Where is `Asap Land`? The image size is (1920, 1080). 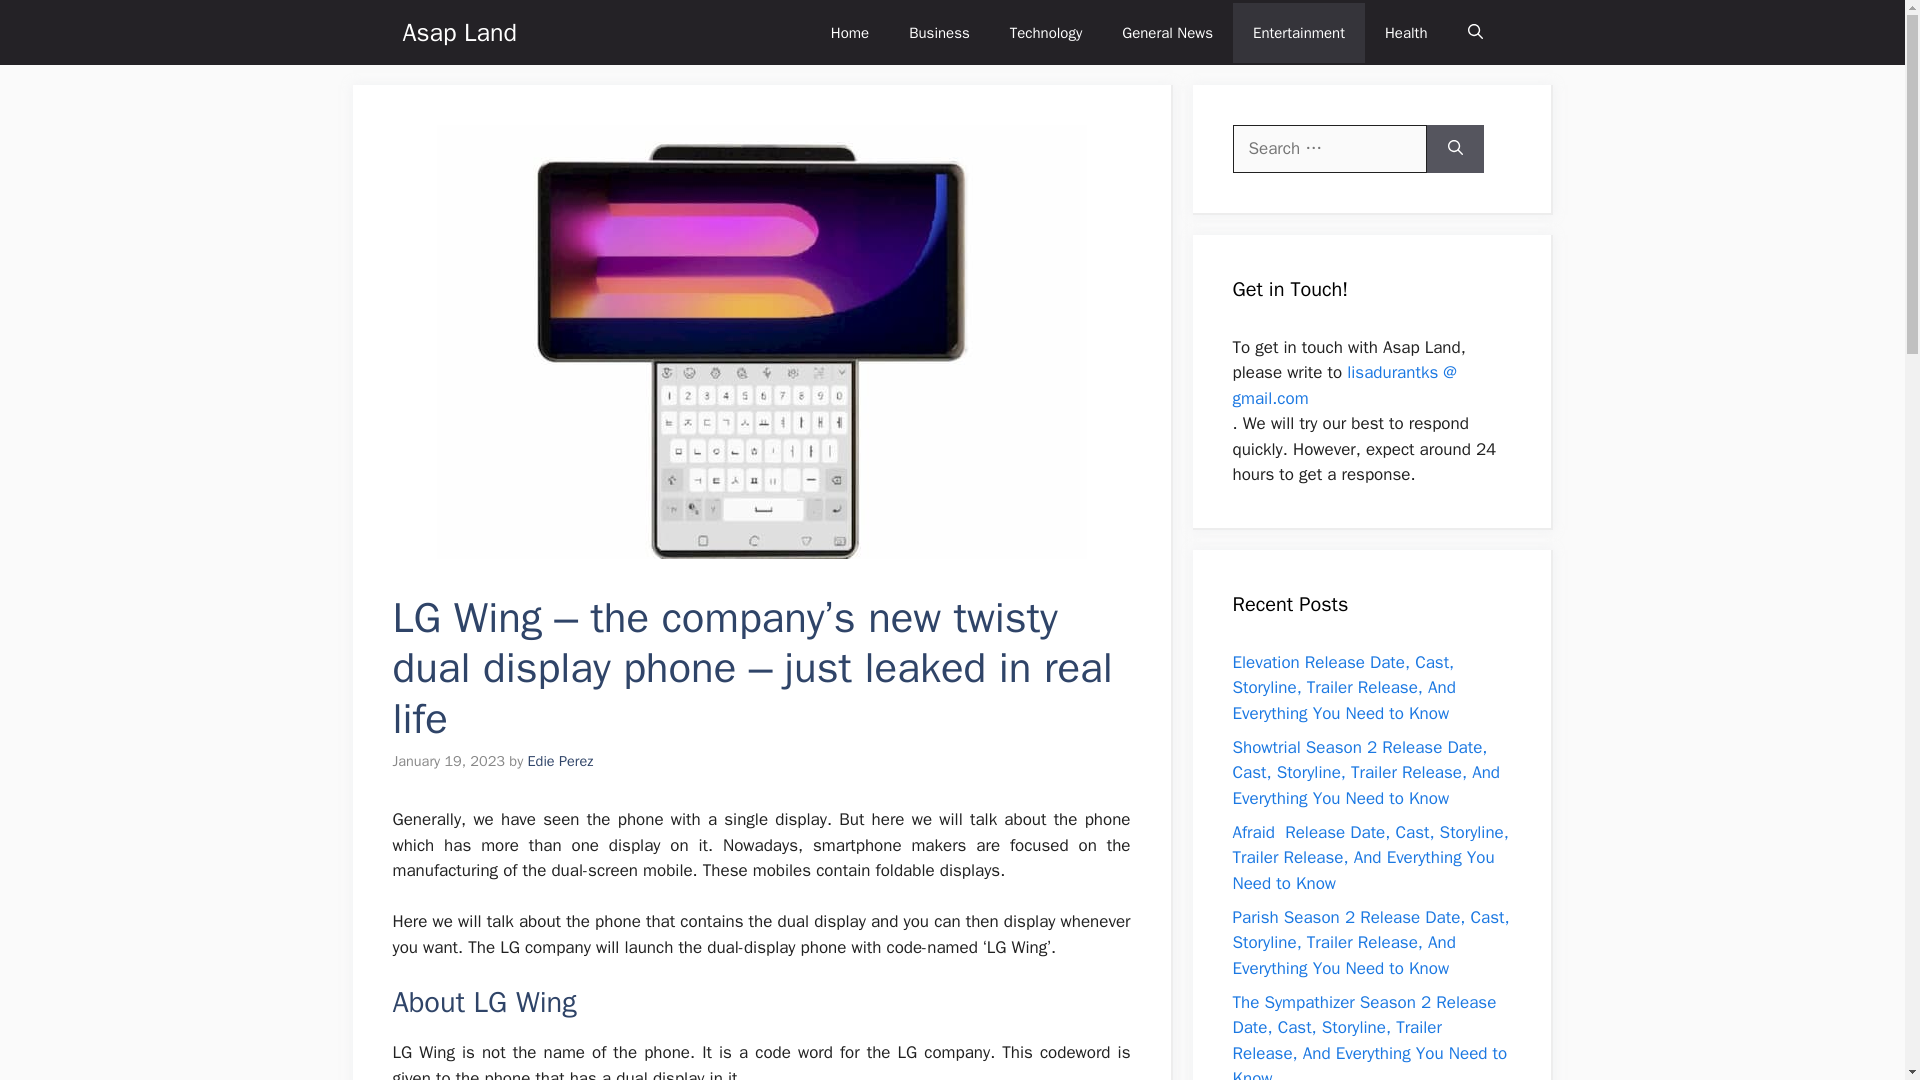 Asap Land is located at coordinates (458, 32).